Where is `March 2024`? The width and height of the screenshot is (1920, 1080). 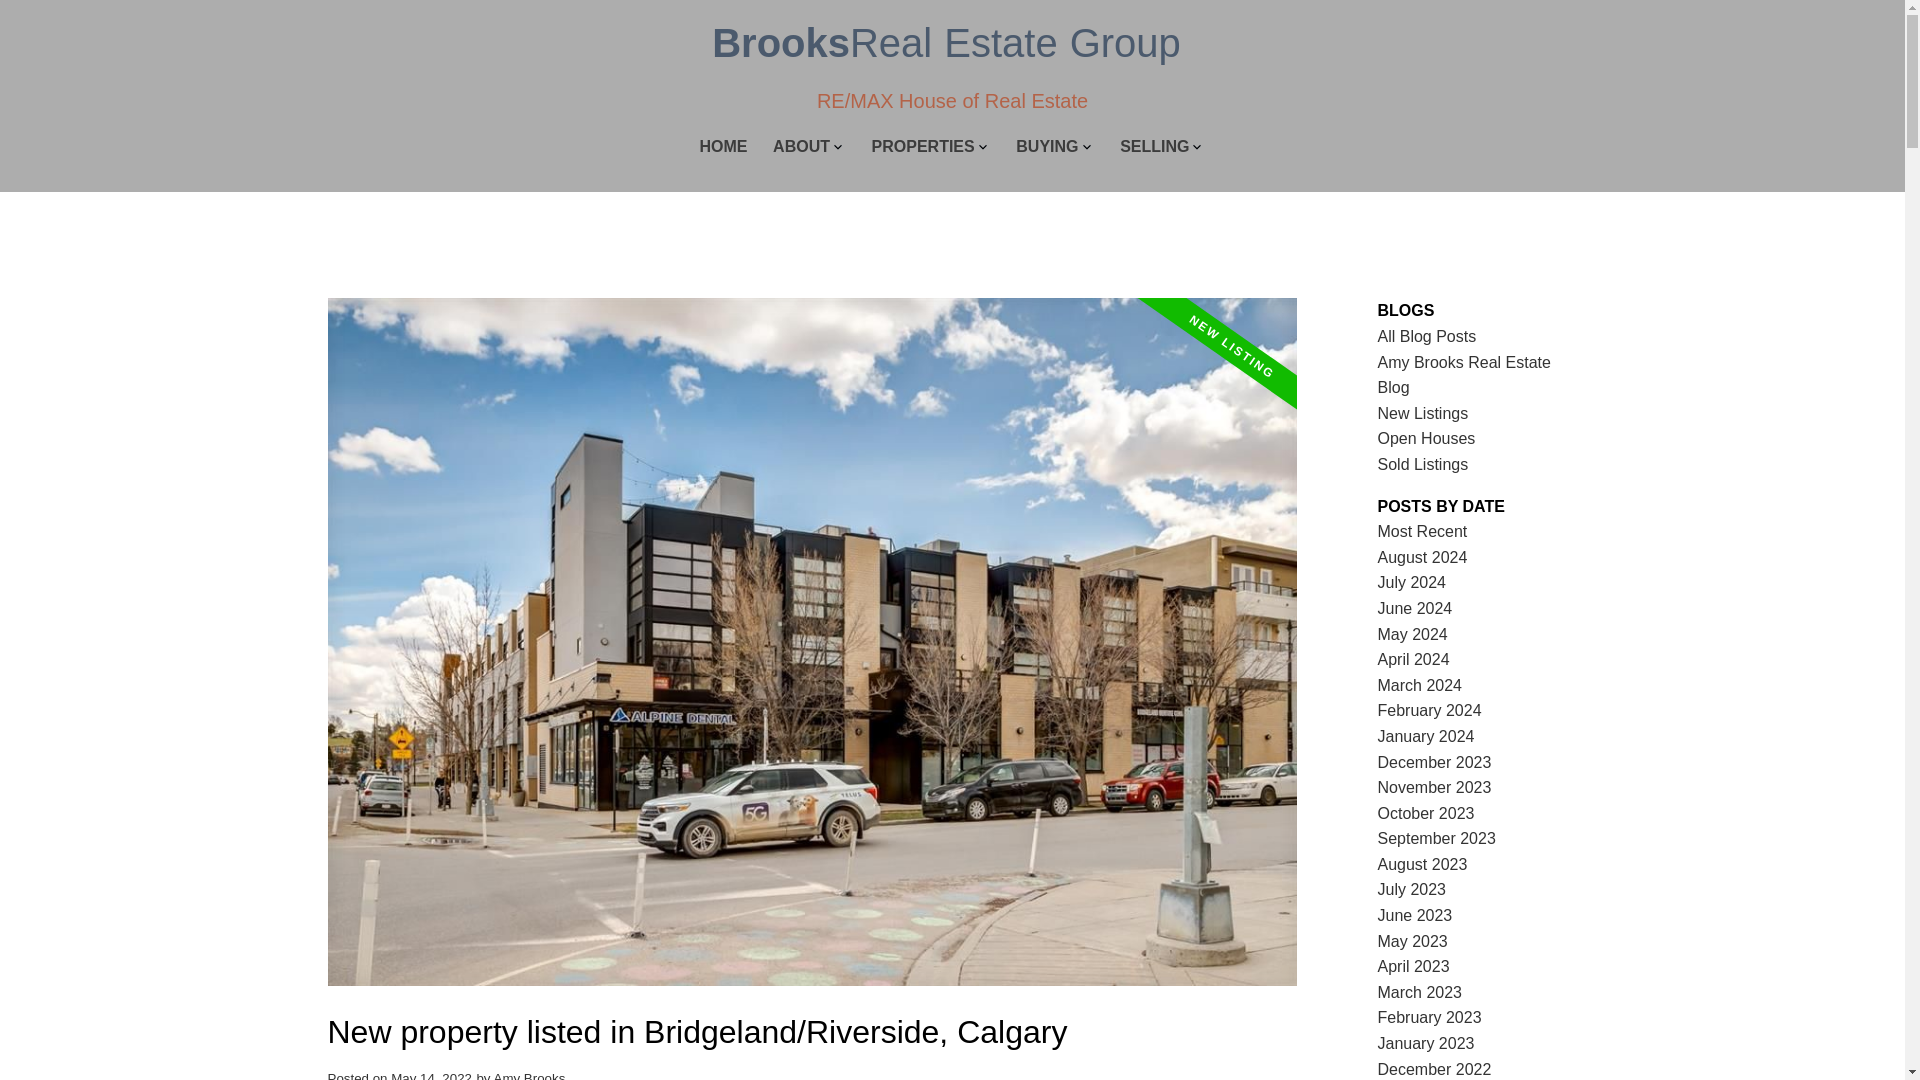
March 2024 is located at coordinates (1420, 686).